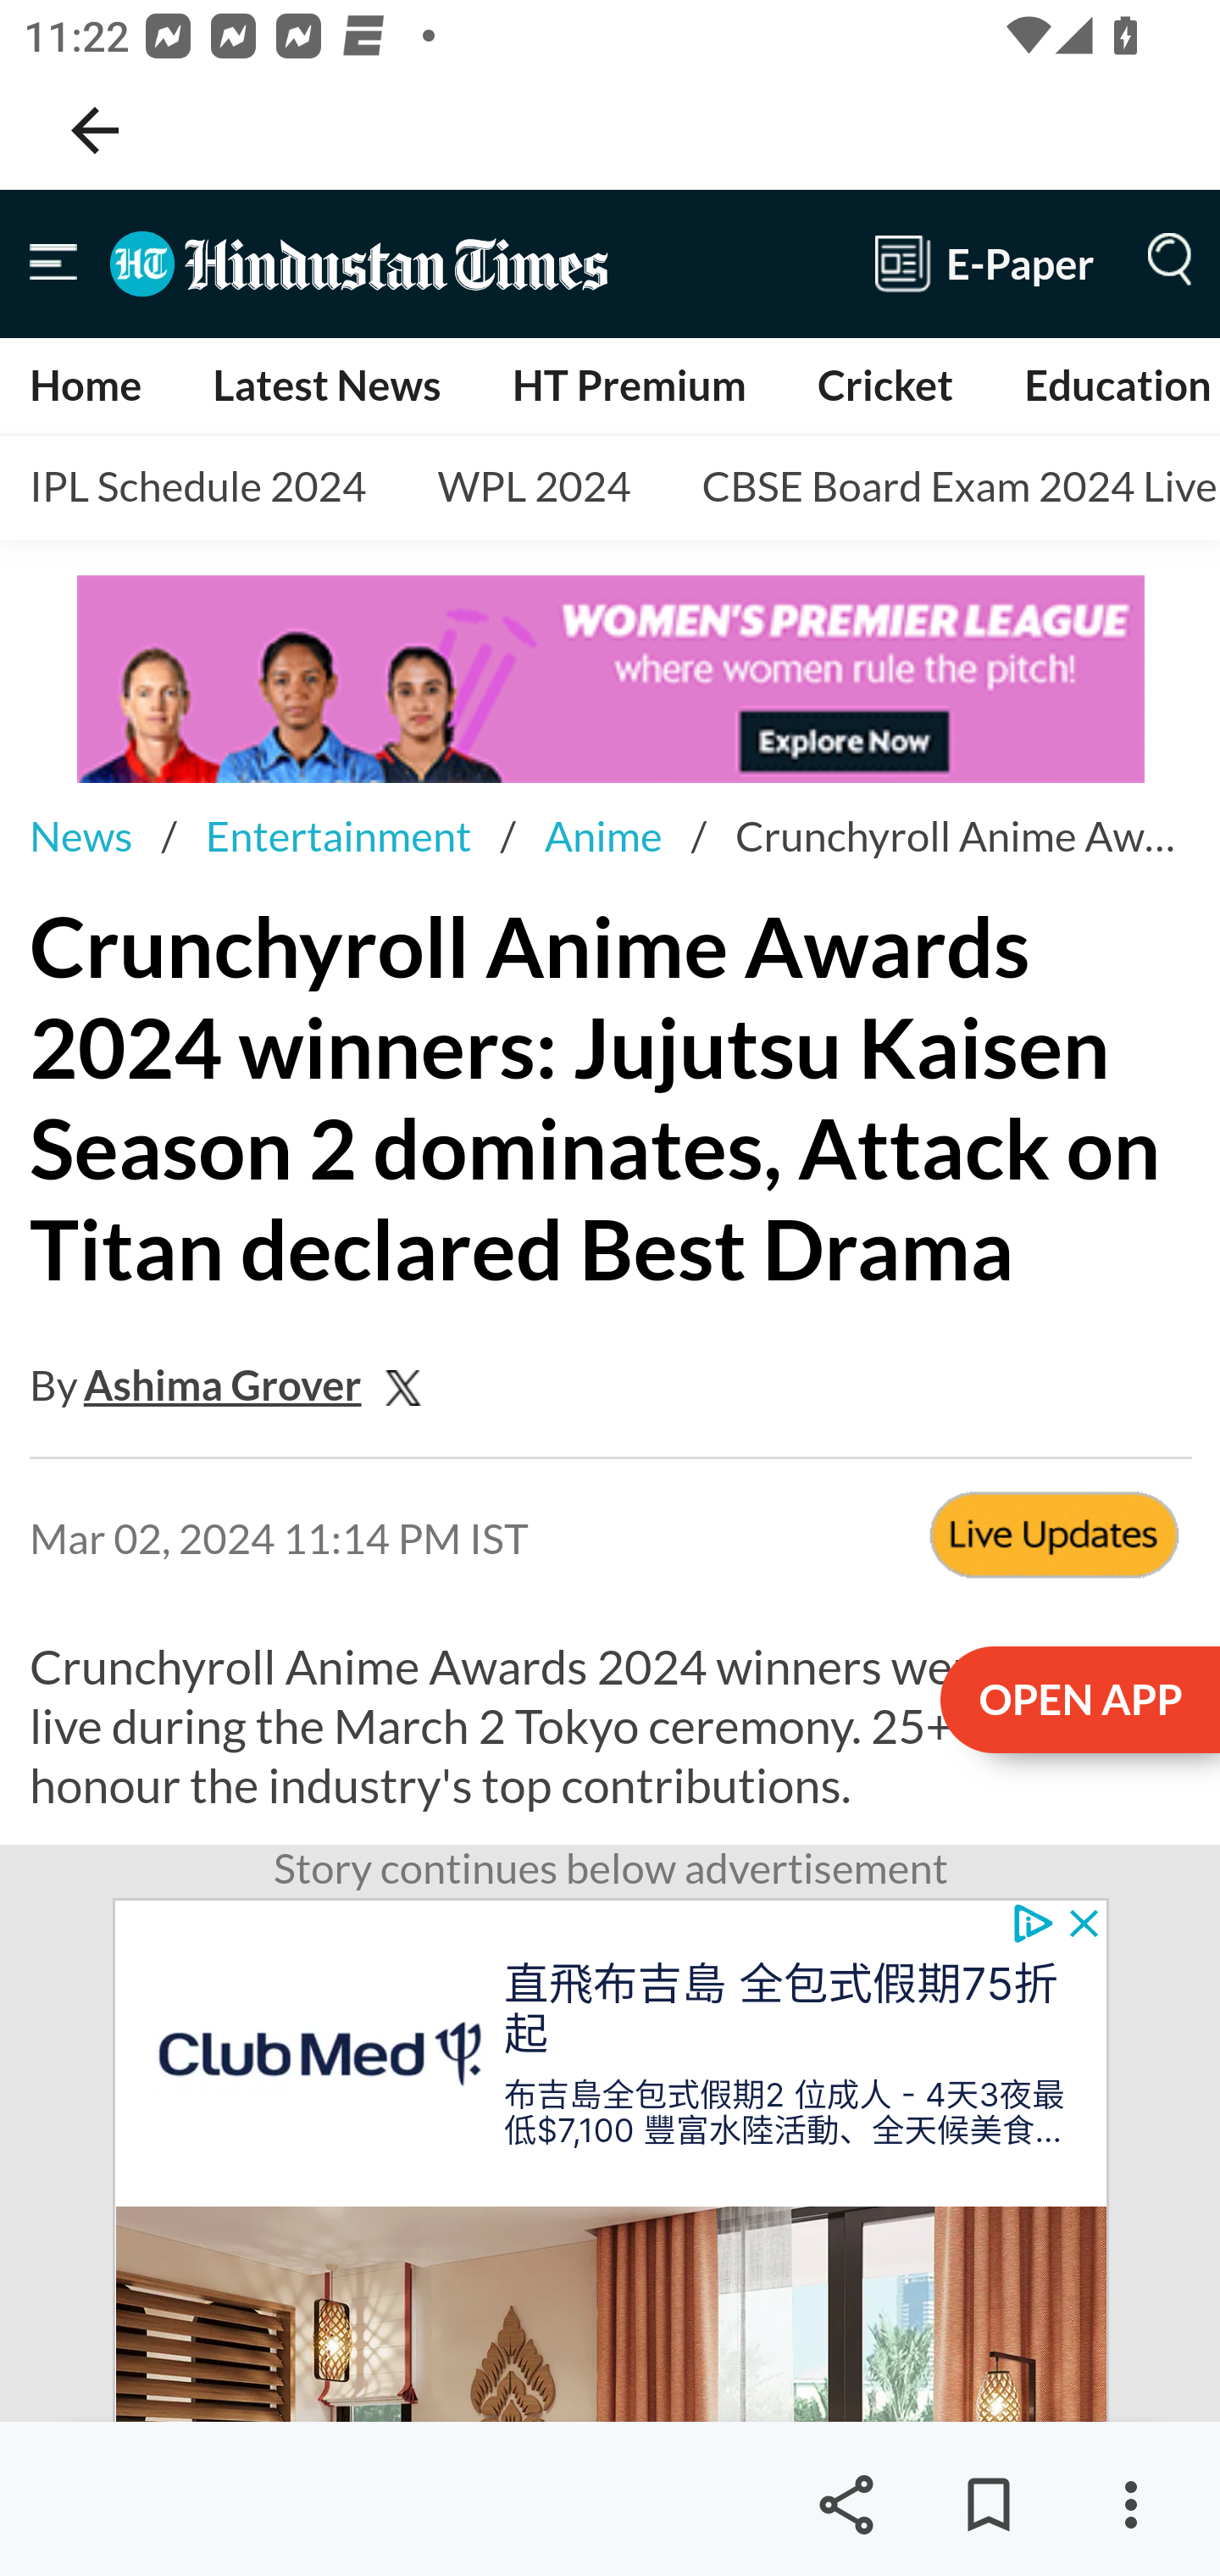 This screenshot has width=1220, height=2576. I want to click on Home, so click(86, 385).